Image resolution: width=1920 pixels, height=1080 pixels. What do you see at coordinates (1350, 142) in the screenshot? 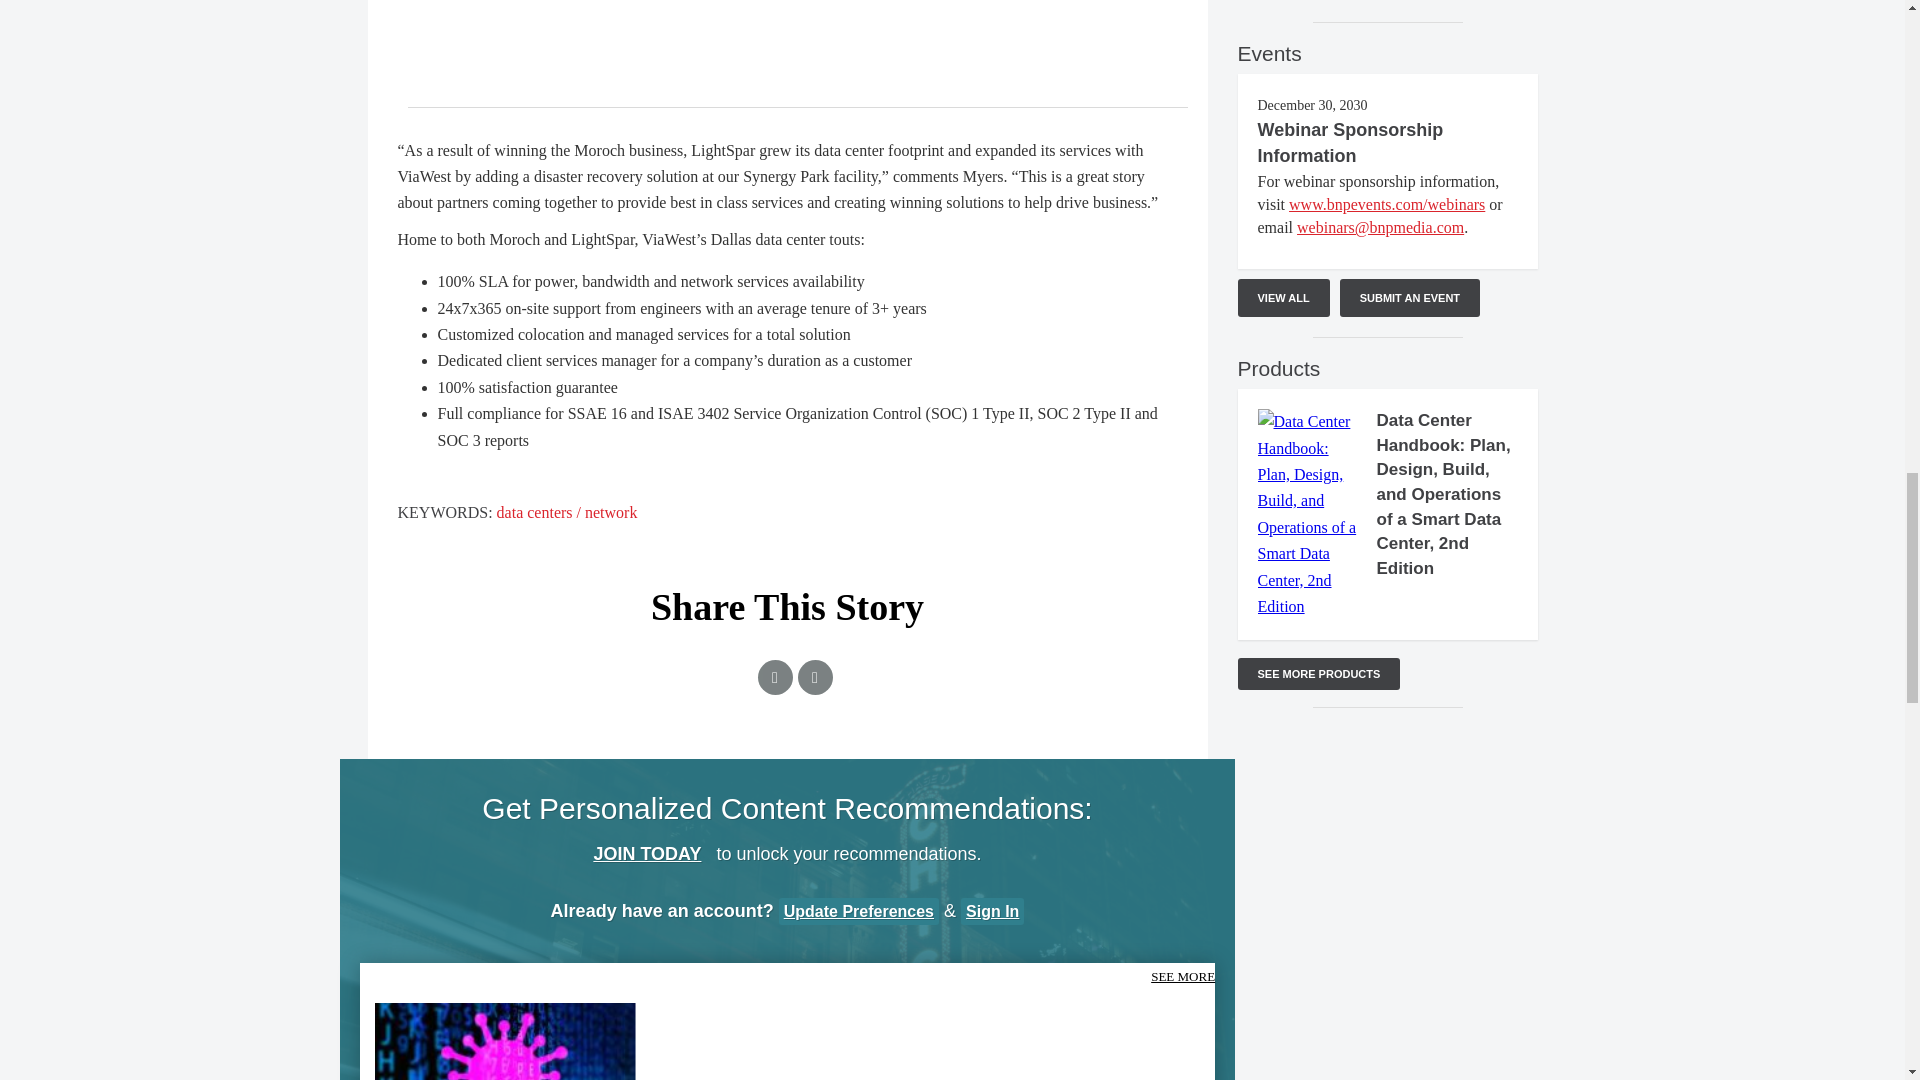
I see `Webinar Sponsorship Information` at bounding box center [1350, 142].